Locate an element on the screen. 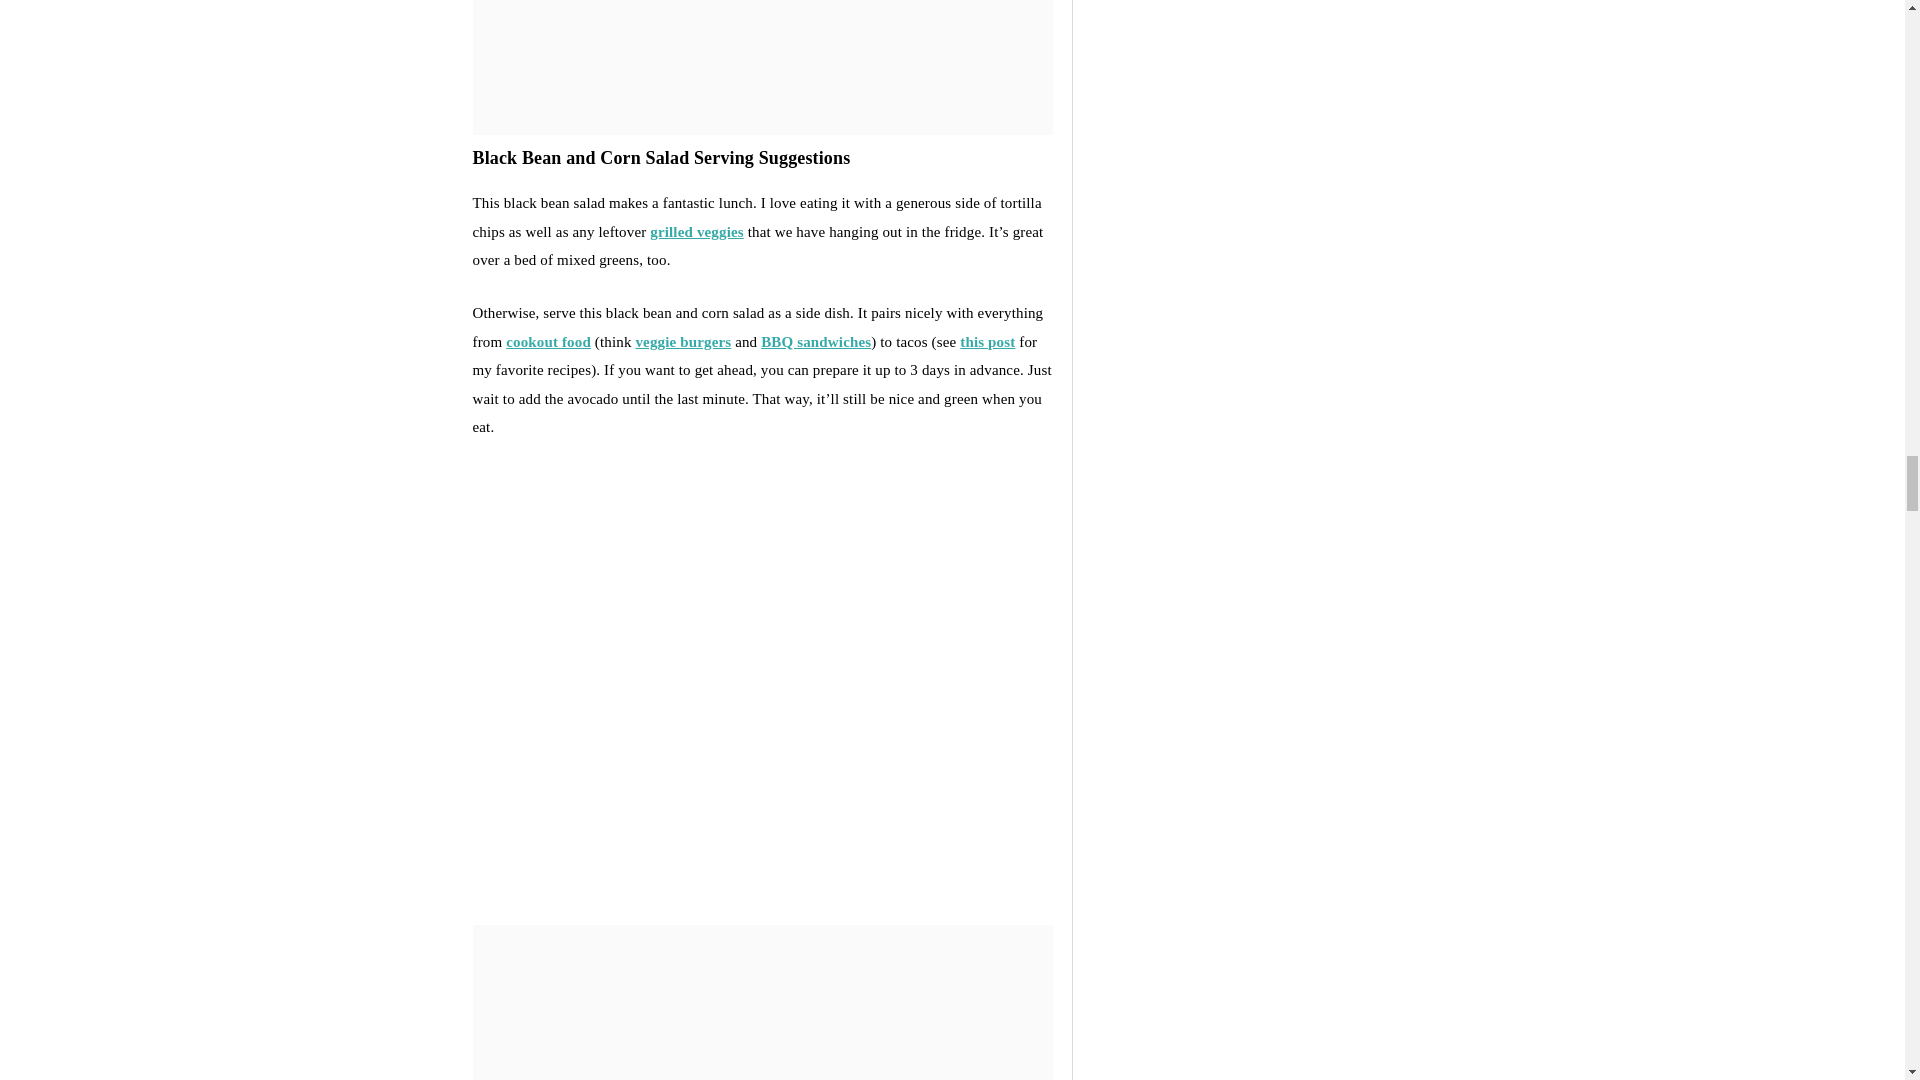 This screenshot has width=1920, height=1080. grilled veggies is located at coordinates (696, 231).